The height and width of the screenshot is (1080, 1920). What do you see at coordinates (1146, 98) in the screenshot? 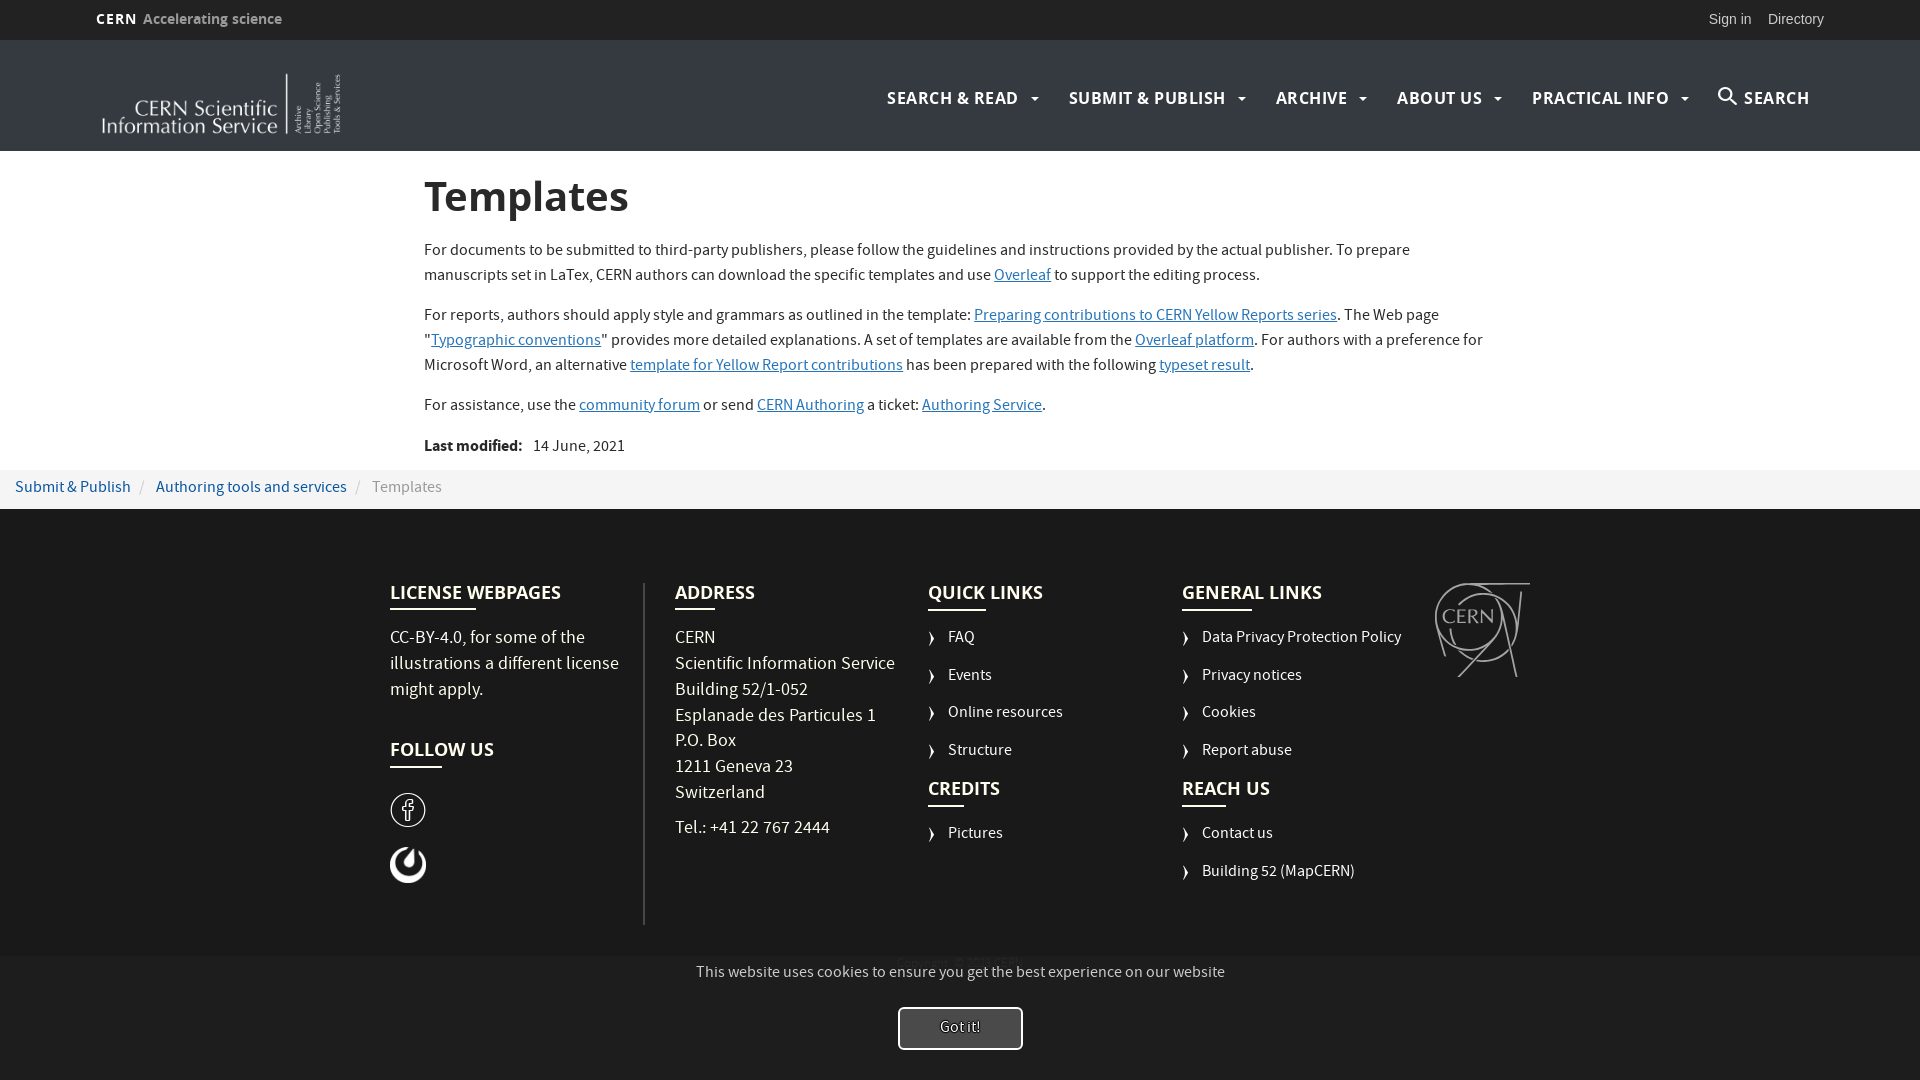
I see `SUBMIT & PUBLISH` at bounding box center [1146, 98].